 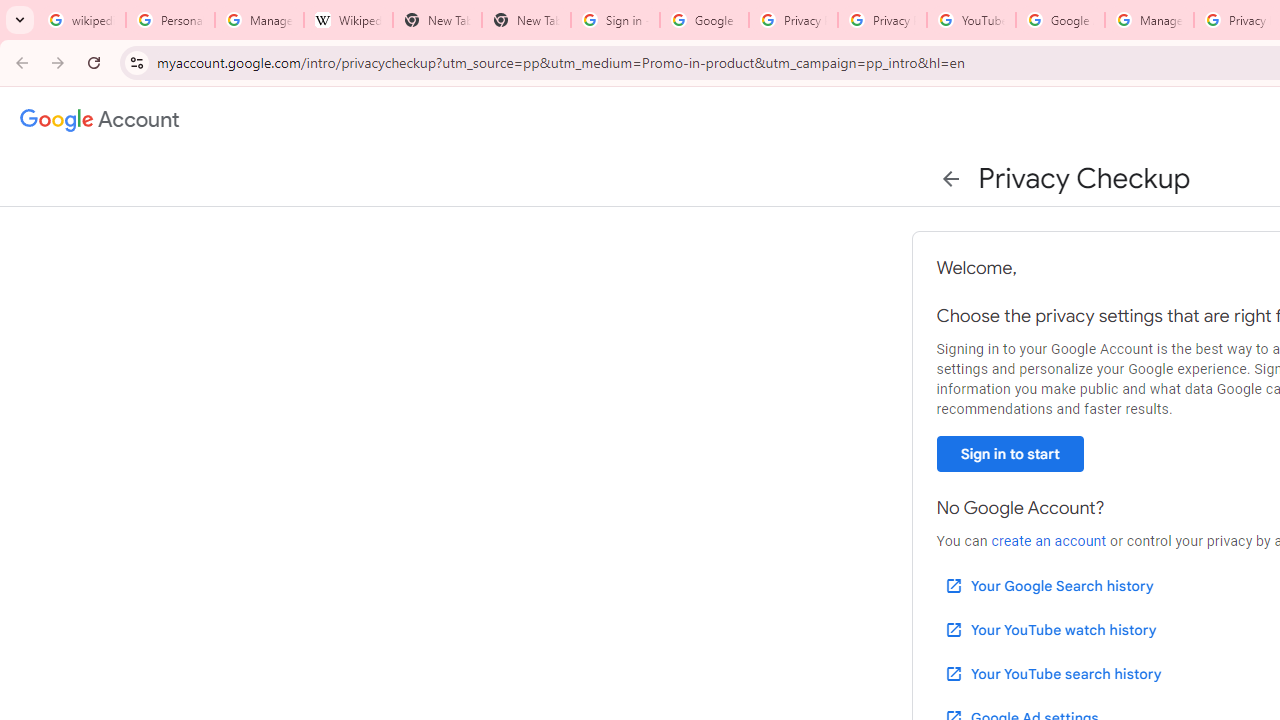 What do you see at coordinates (1048, 541) in the screenshot?
I see `create an account` at bounding box center [1048, 541].